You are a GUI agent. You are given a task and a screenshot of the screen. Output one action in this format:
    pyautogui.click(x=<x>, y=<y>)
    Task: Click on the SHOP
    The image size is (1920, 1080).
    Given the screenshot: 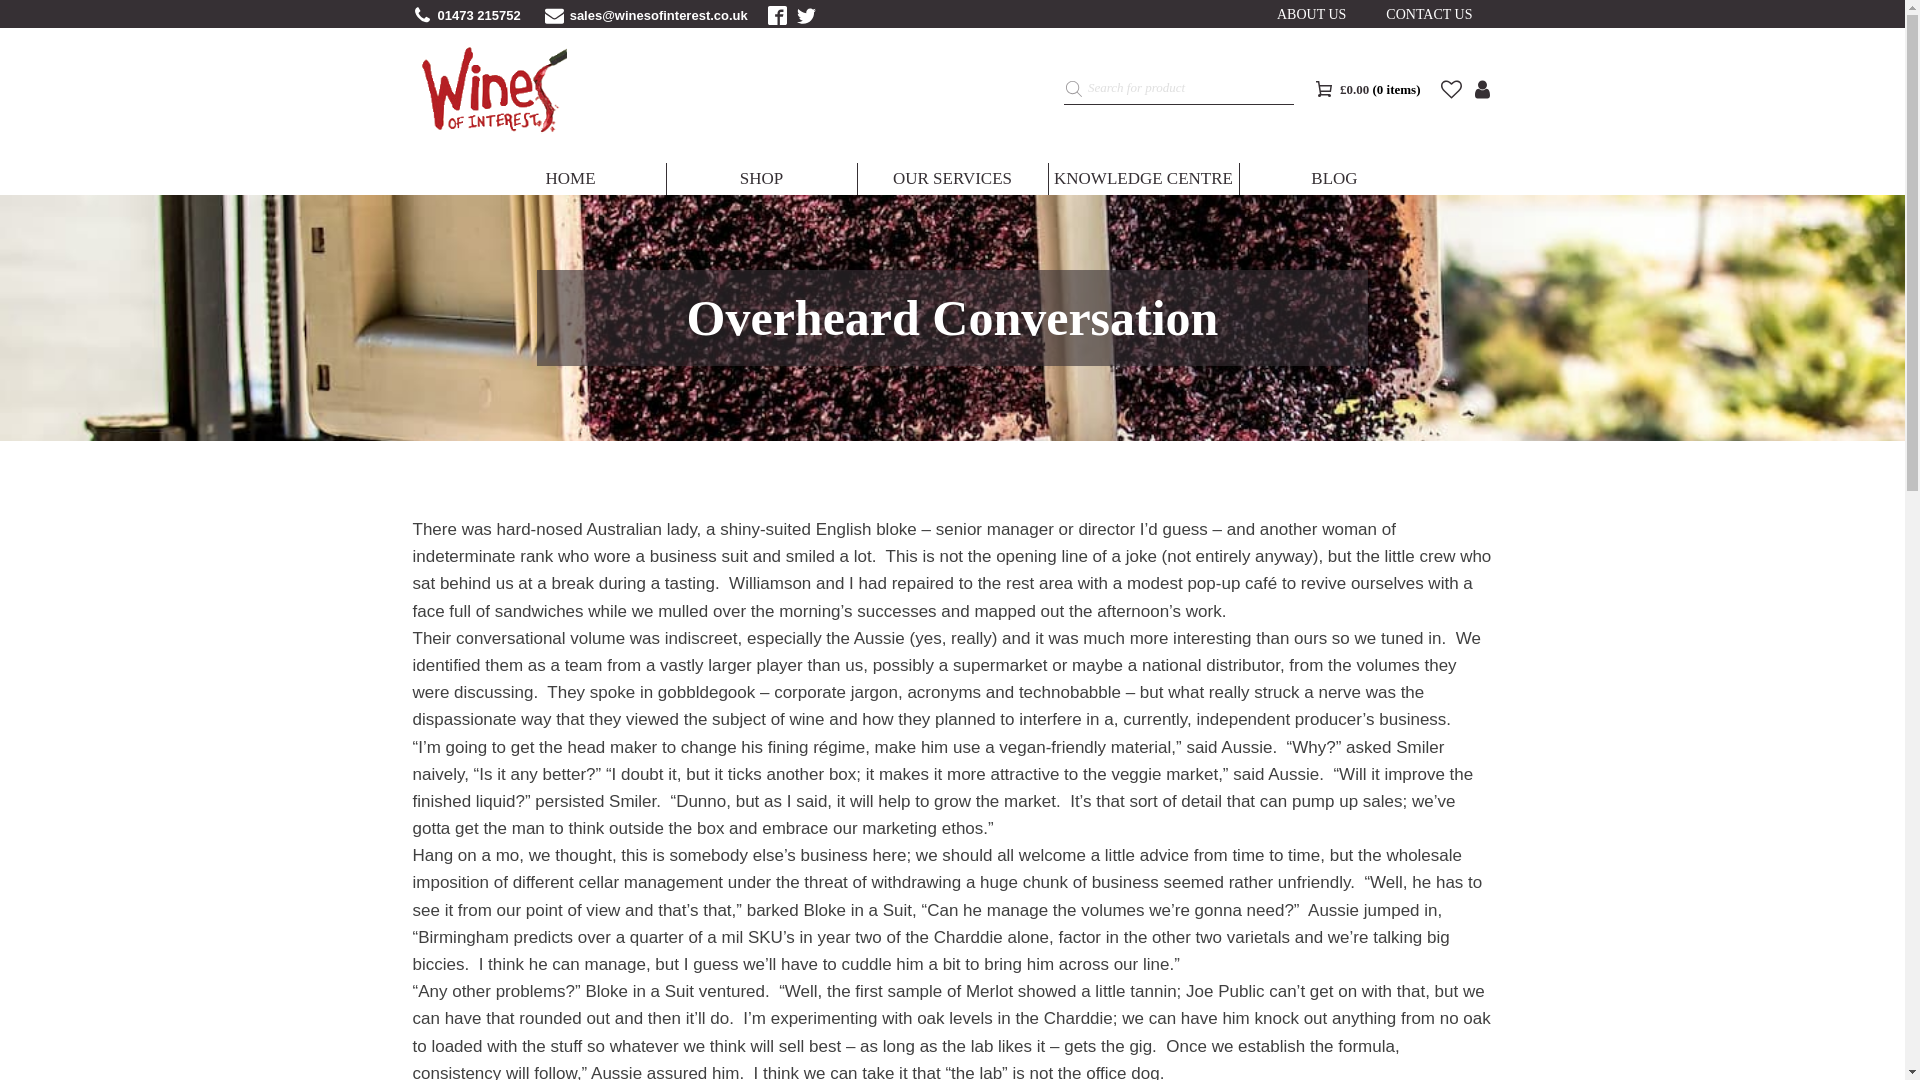 What is the action you would take?
    pyautogui.click(x=761, y=179)
    